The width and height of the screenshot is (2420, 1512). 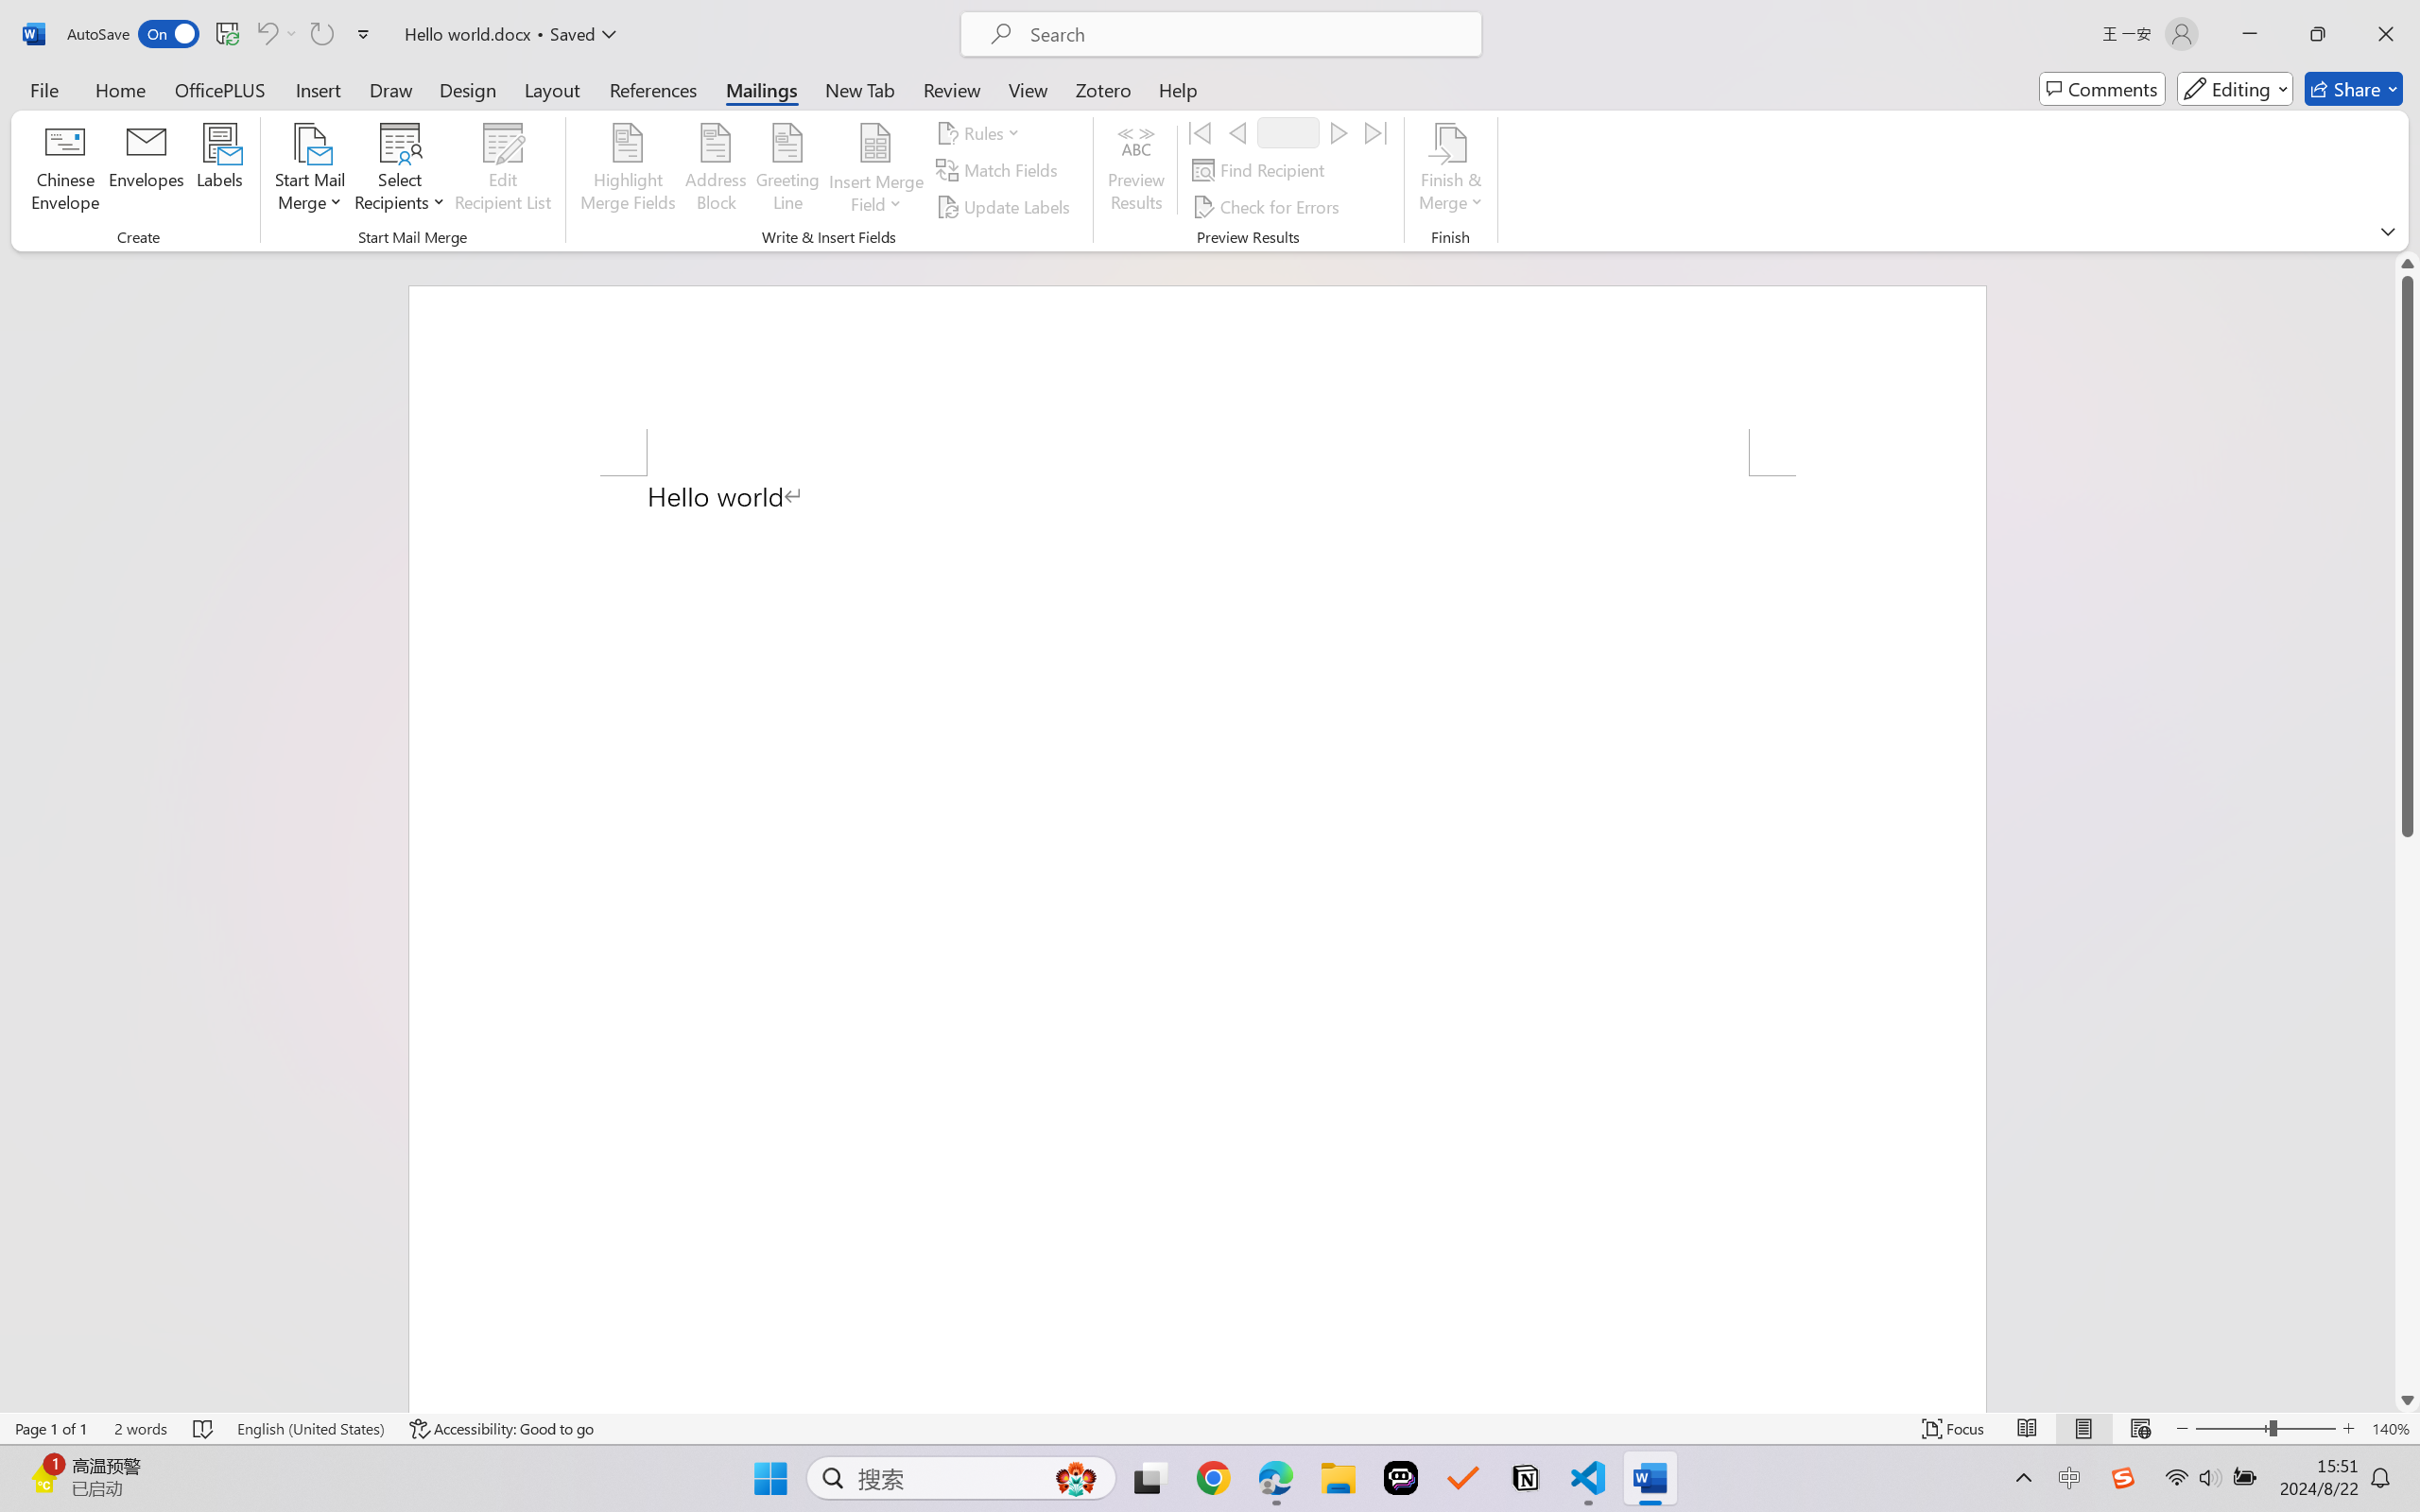 What do you see at coordinates (762, 89) in the screenshot?
I see `Mailings` at bounding box center [762, 89].